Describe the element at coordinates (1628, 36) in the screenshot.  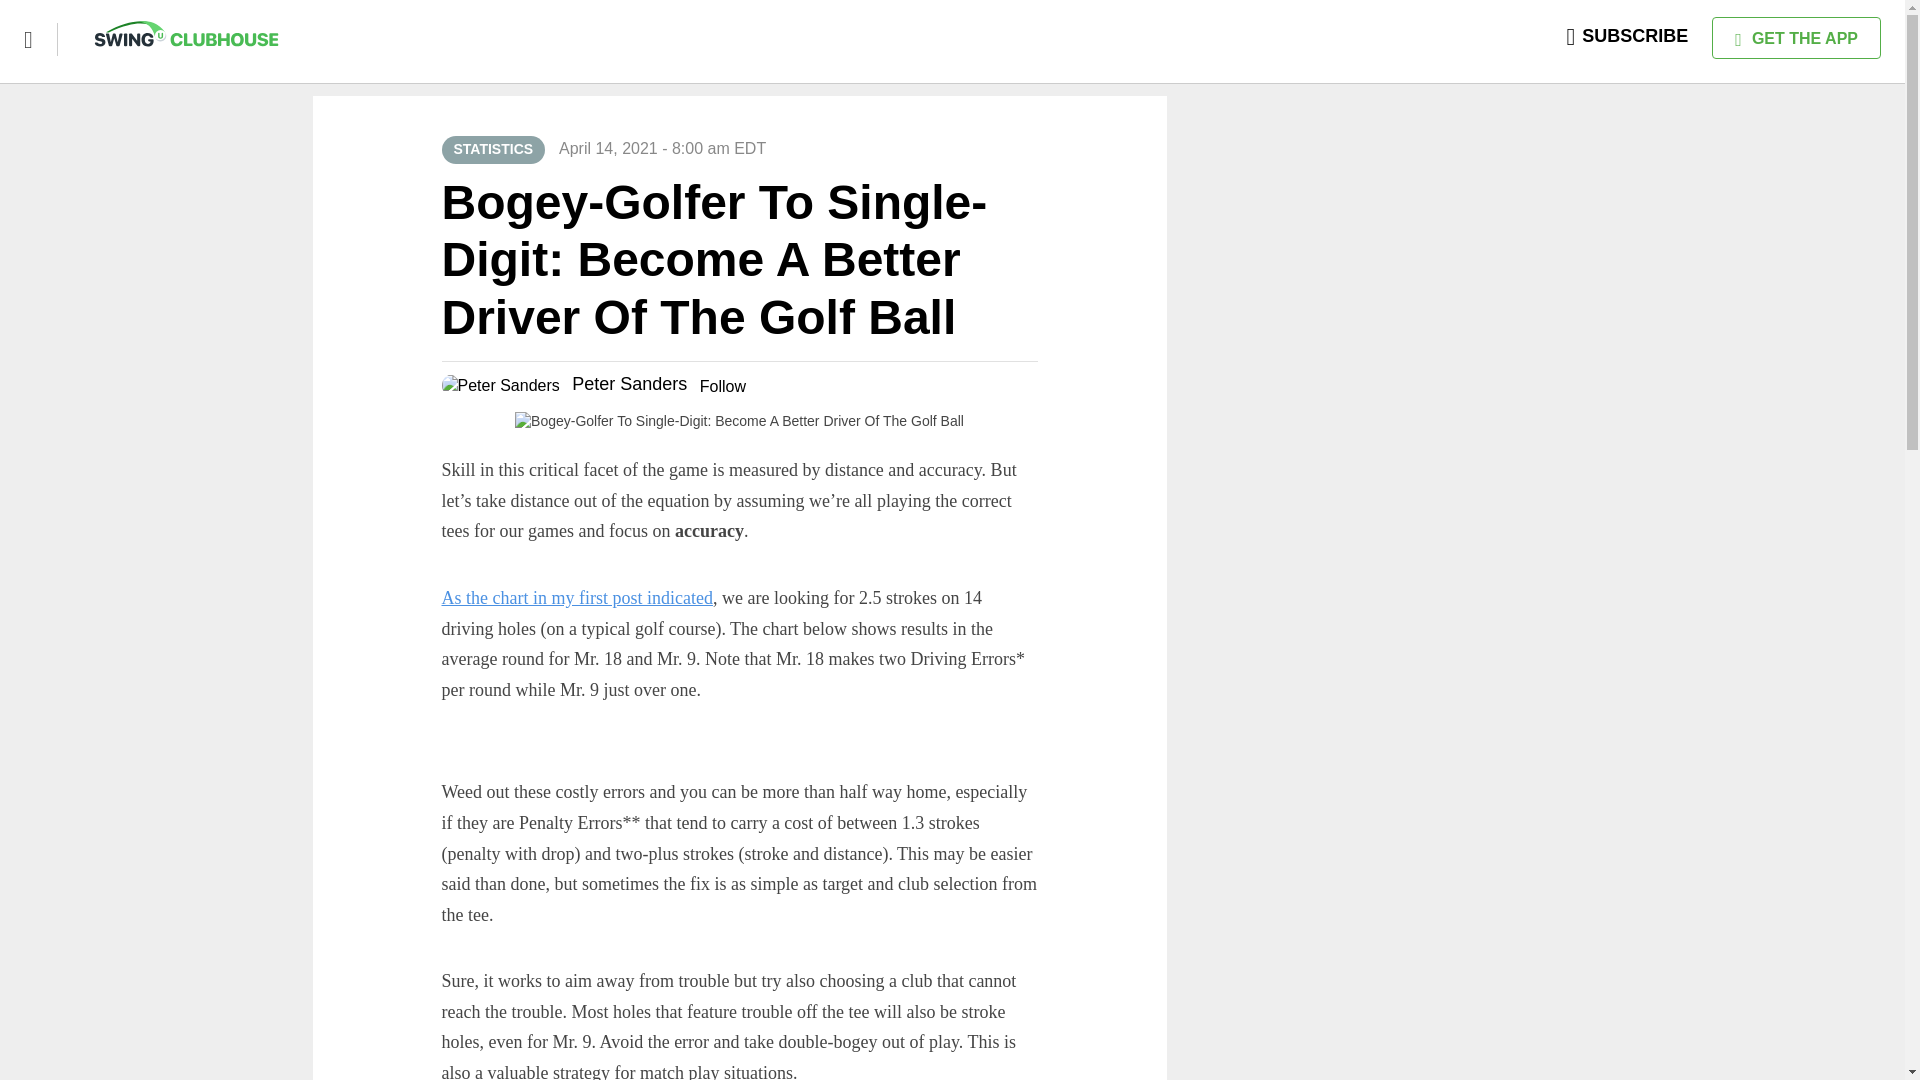
I see `SUBSCRIBE` at that location.